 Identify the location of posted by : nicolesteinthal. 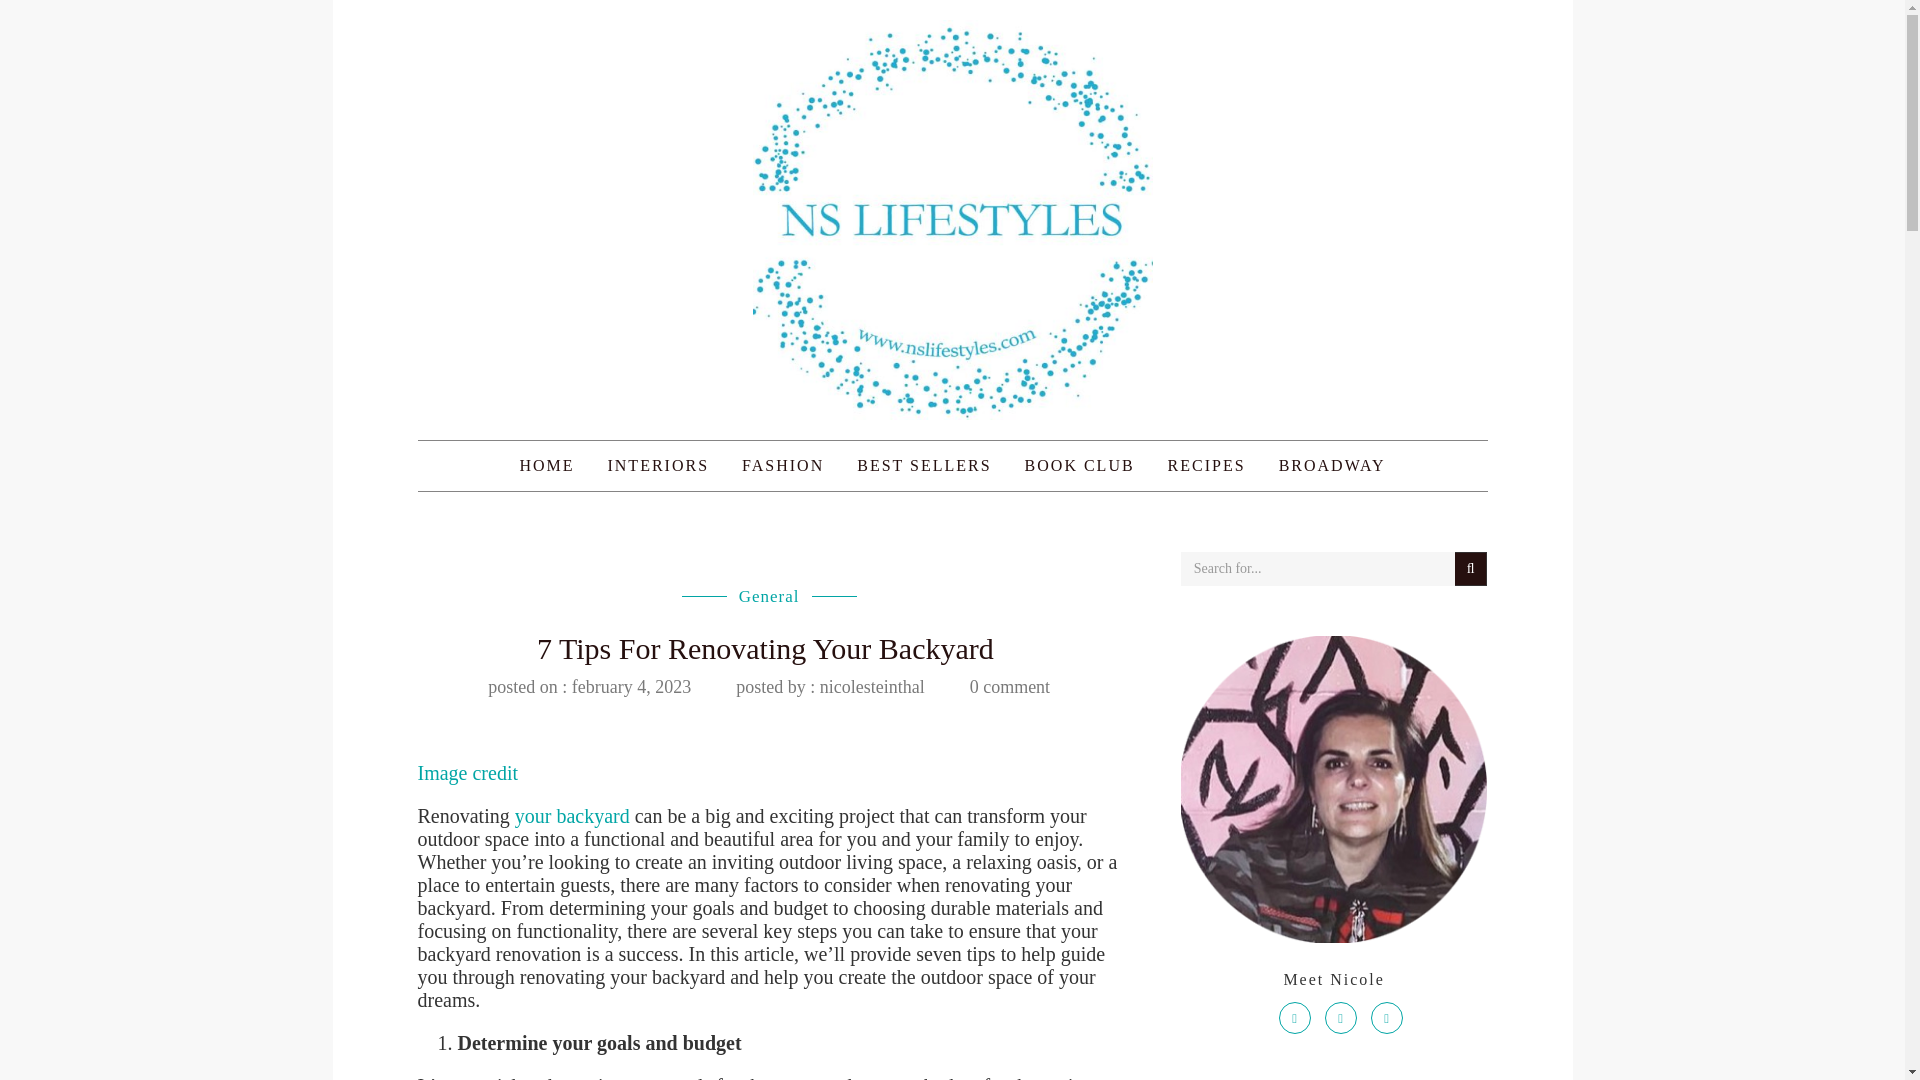
(829, 686).